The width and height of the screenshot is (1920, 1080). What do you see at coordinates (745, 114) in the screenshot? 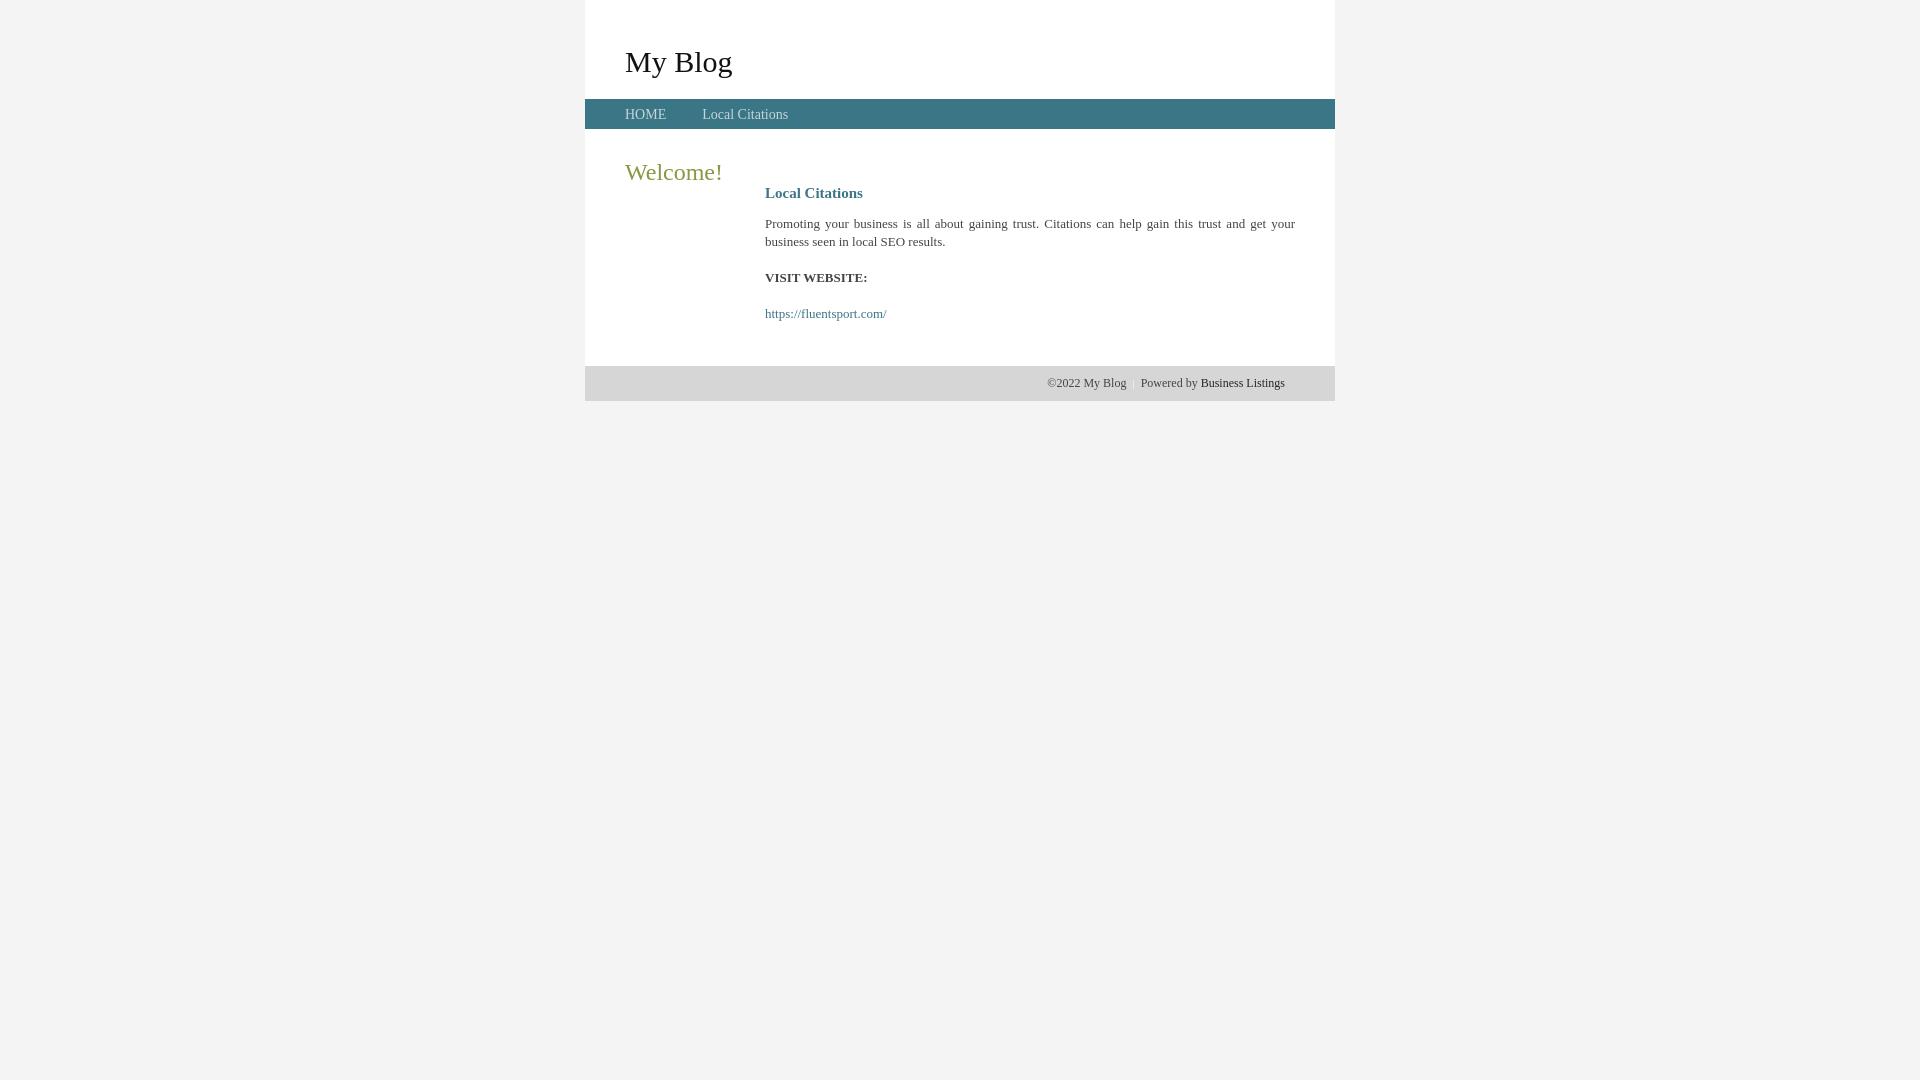
I see `Local Citations` at bounding box center [745, 114].